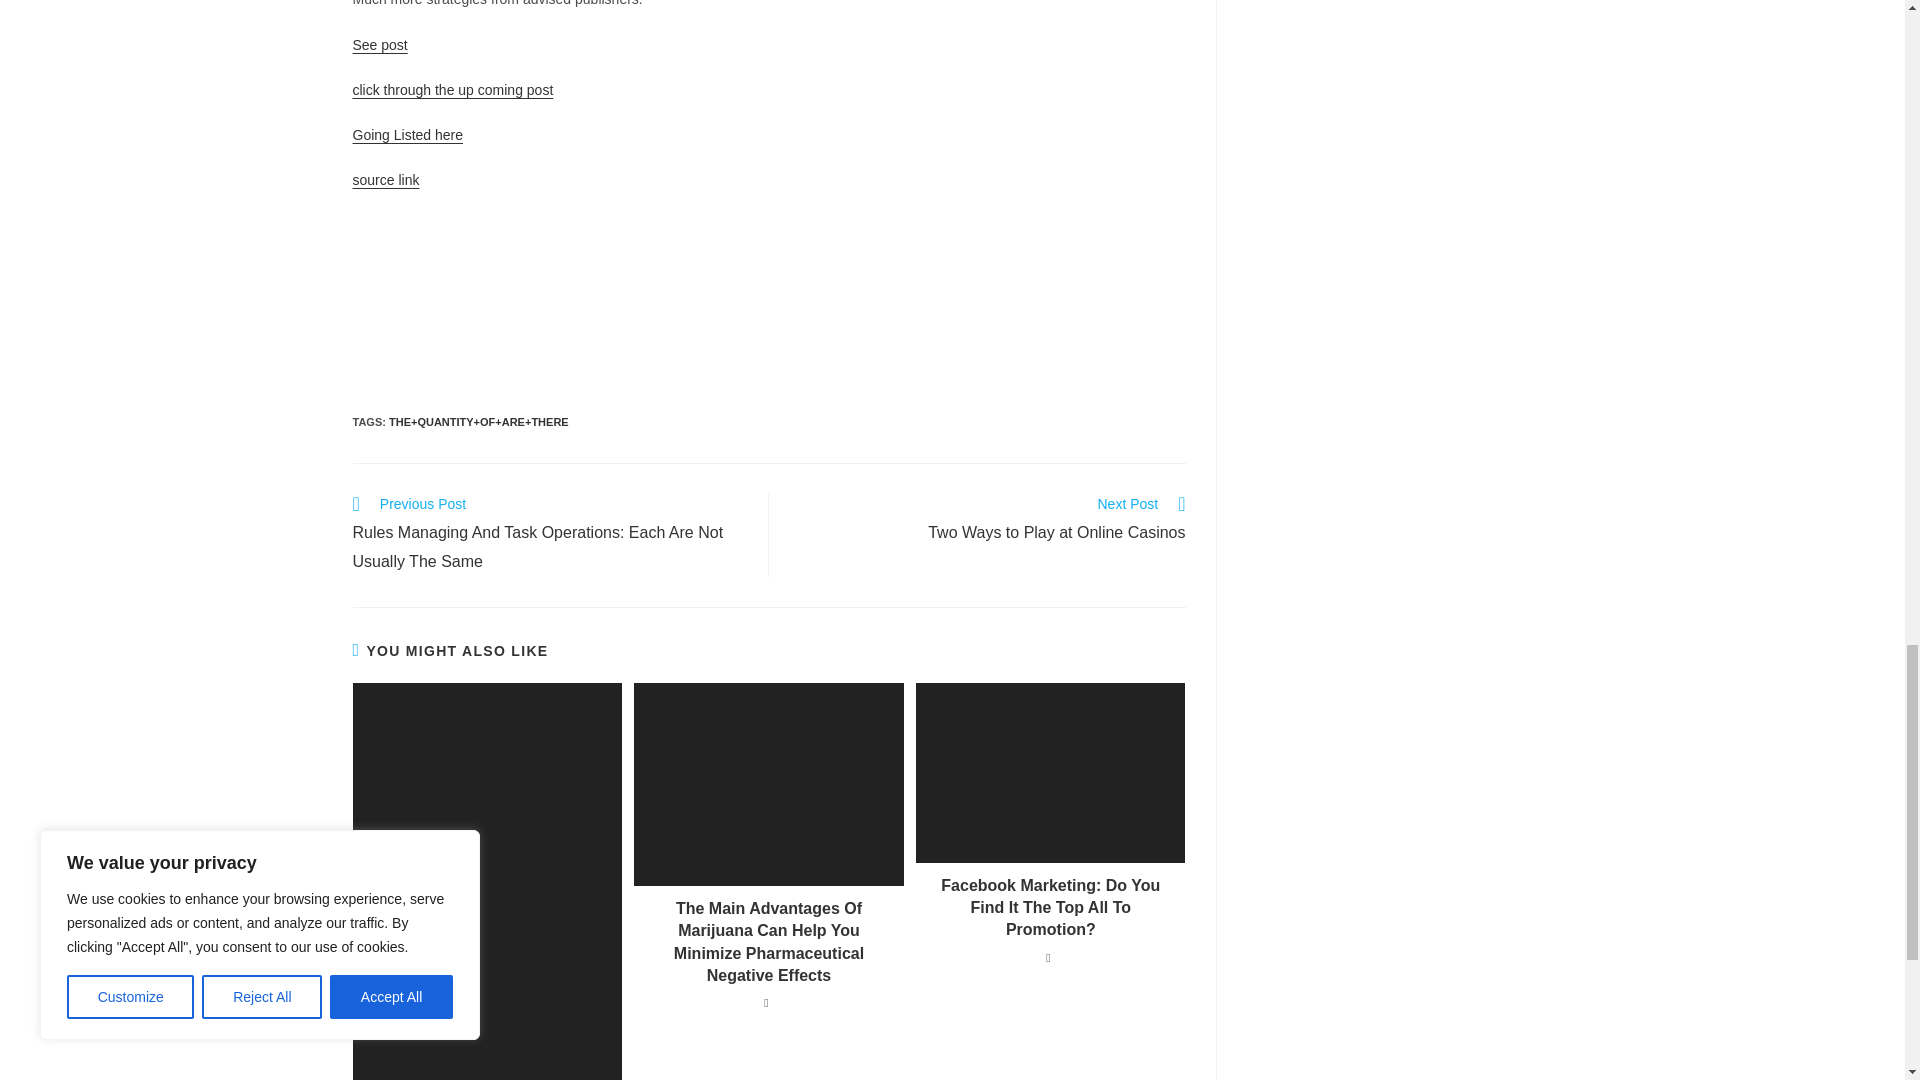 The image size is (1920, 1080). I want to click on source link, so click(384, 179).